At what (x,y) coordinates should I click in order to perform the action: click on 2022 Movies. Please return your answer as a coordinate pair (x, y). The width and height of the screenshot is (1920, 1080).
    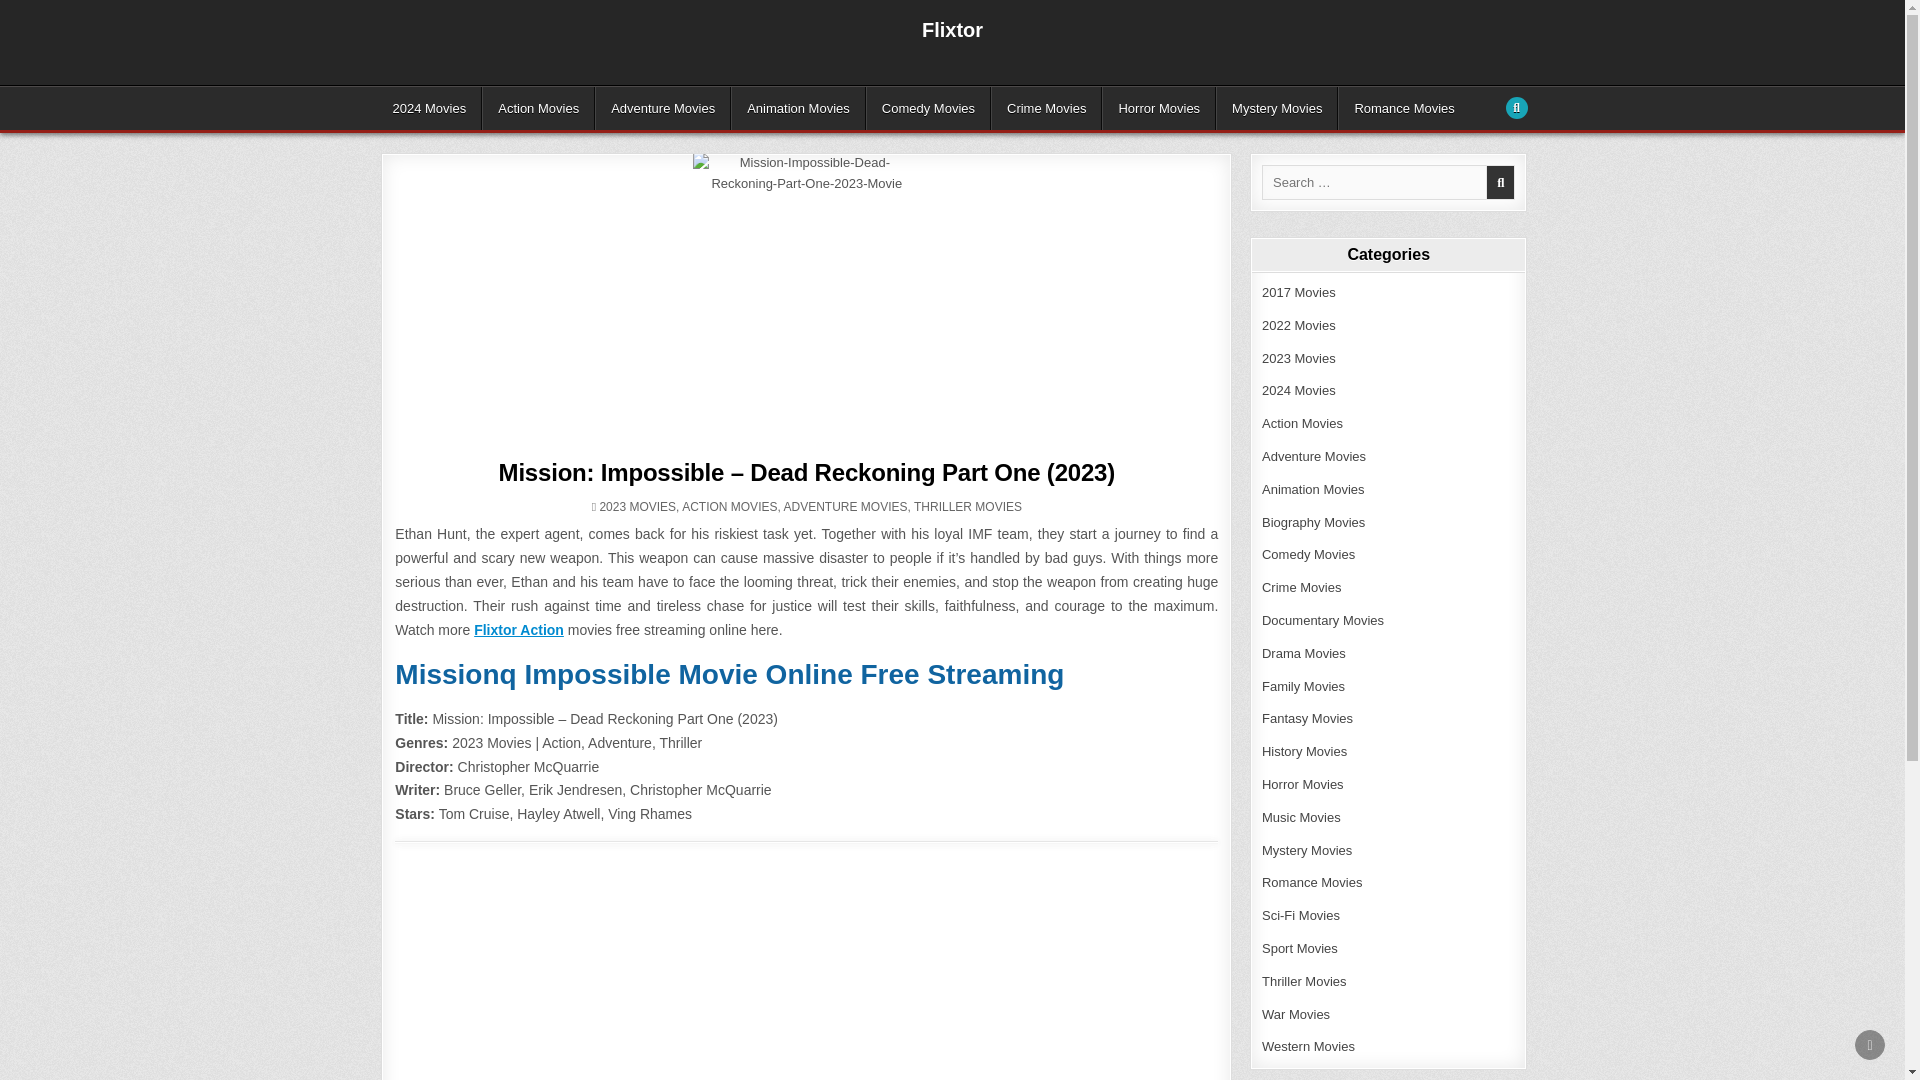
    Looking at the image, I should click on (1298, 324).